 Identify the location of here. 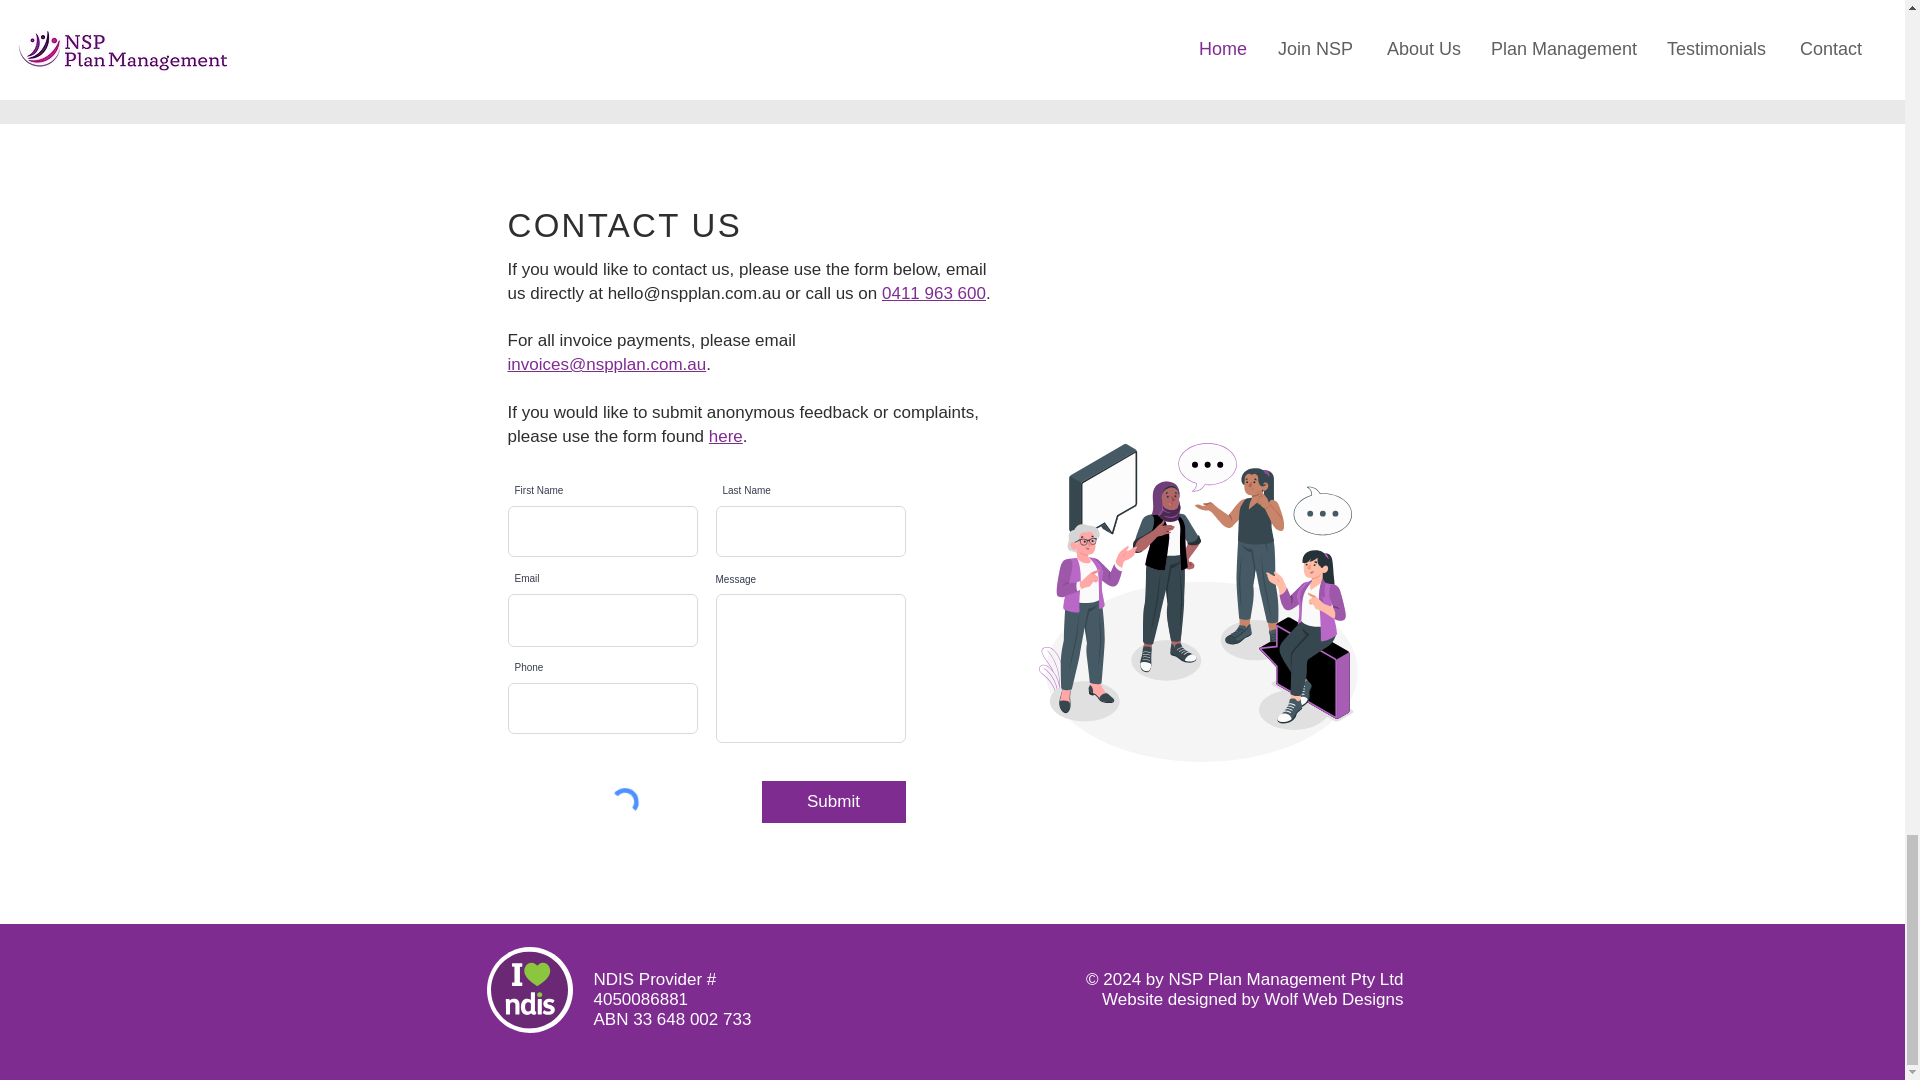
(726, 436).